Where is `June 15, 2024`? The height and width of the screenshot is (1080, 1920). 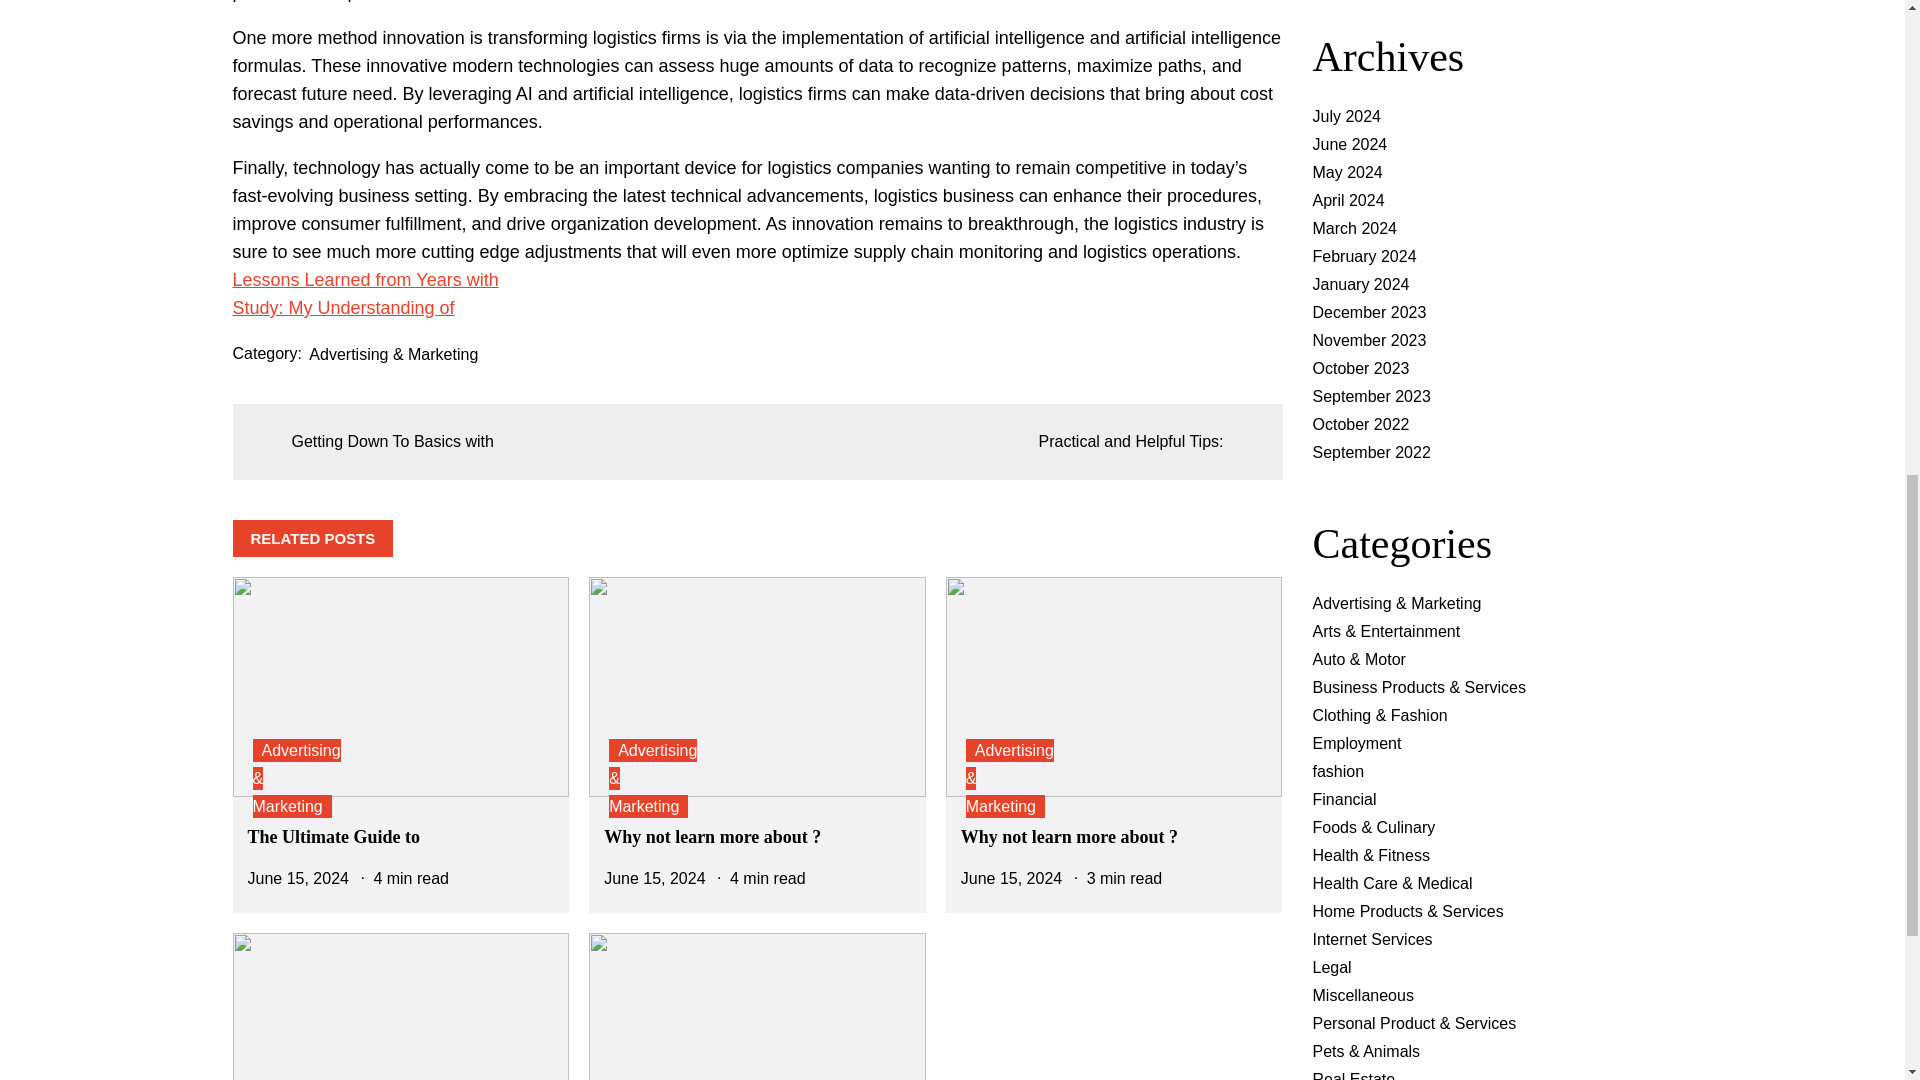
June 15, 2024 is located at coordinates (1011, 878).